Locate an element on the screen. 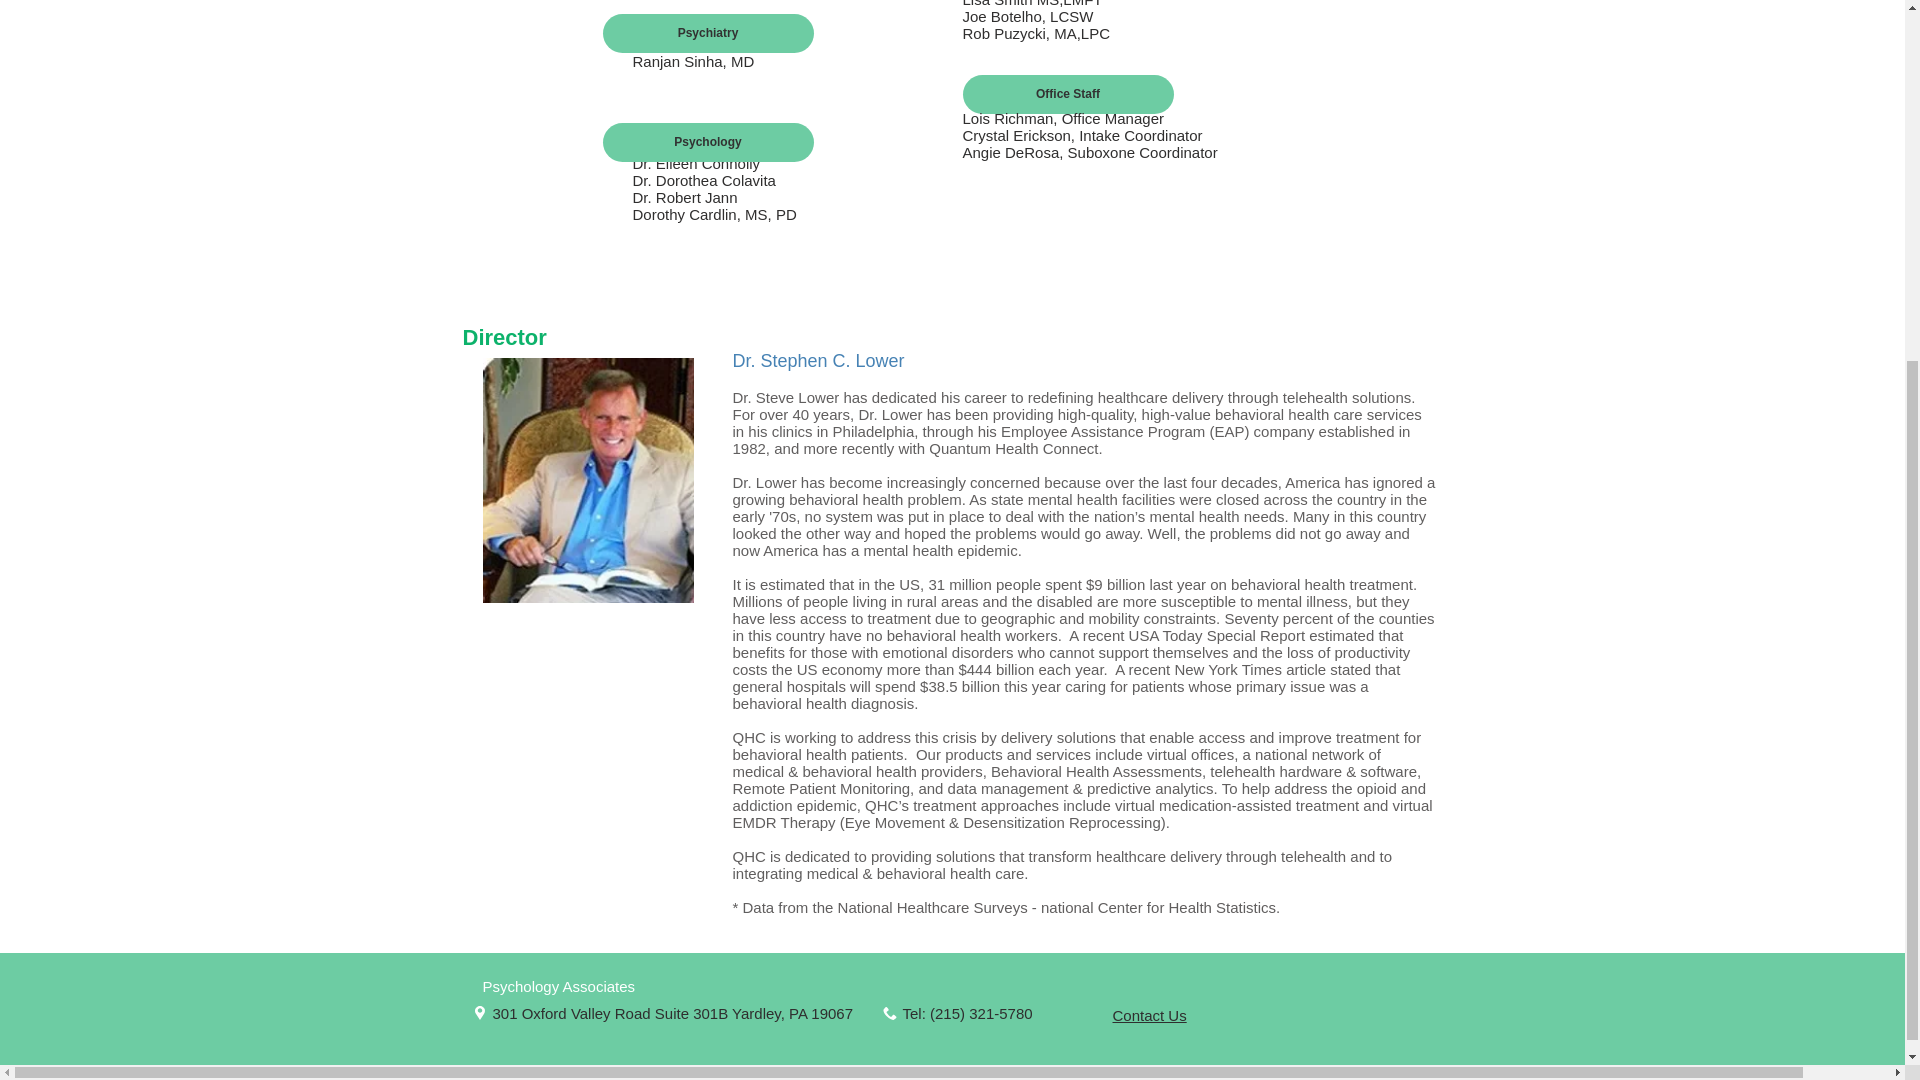 The image size is (1920, 1080). Rob Puzycki, MA,LPC is located at coordinates (1035, 33).